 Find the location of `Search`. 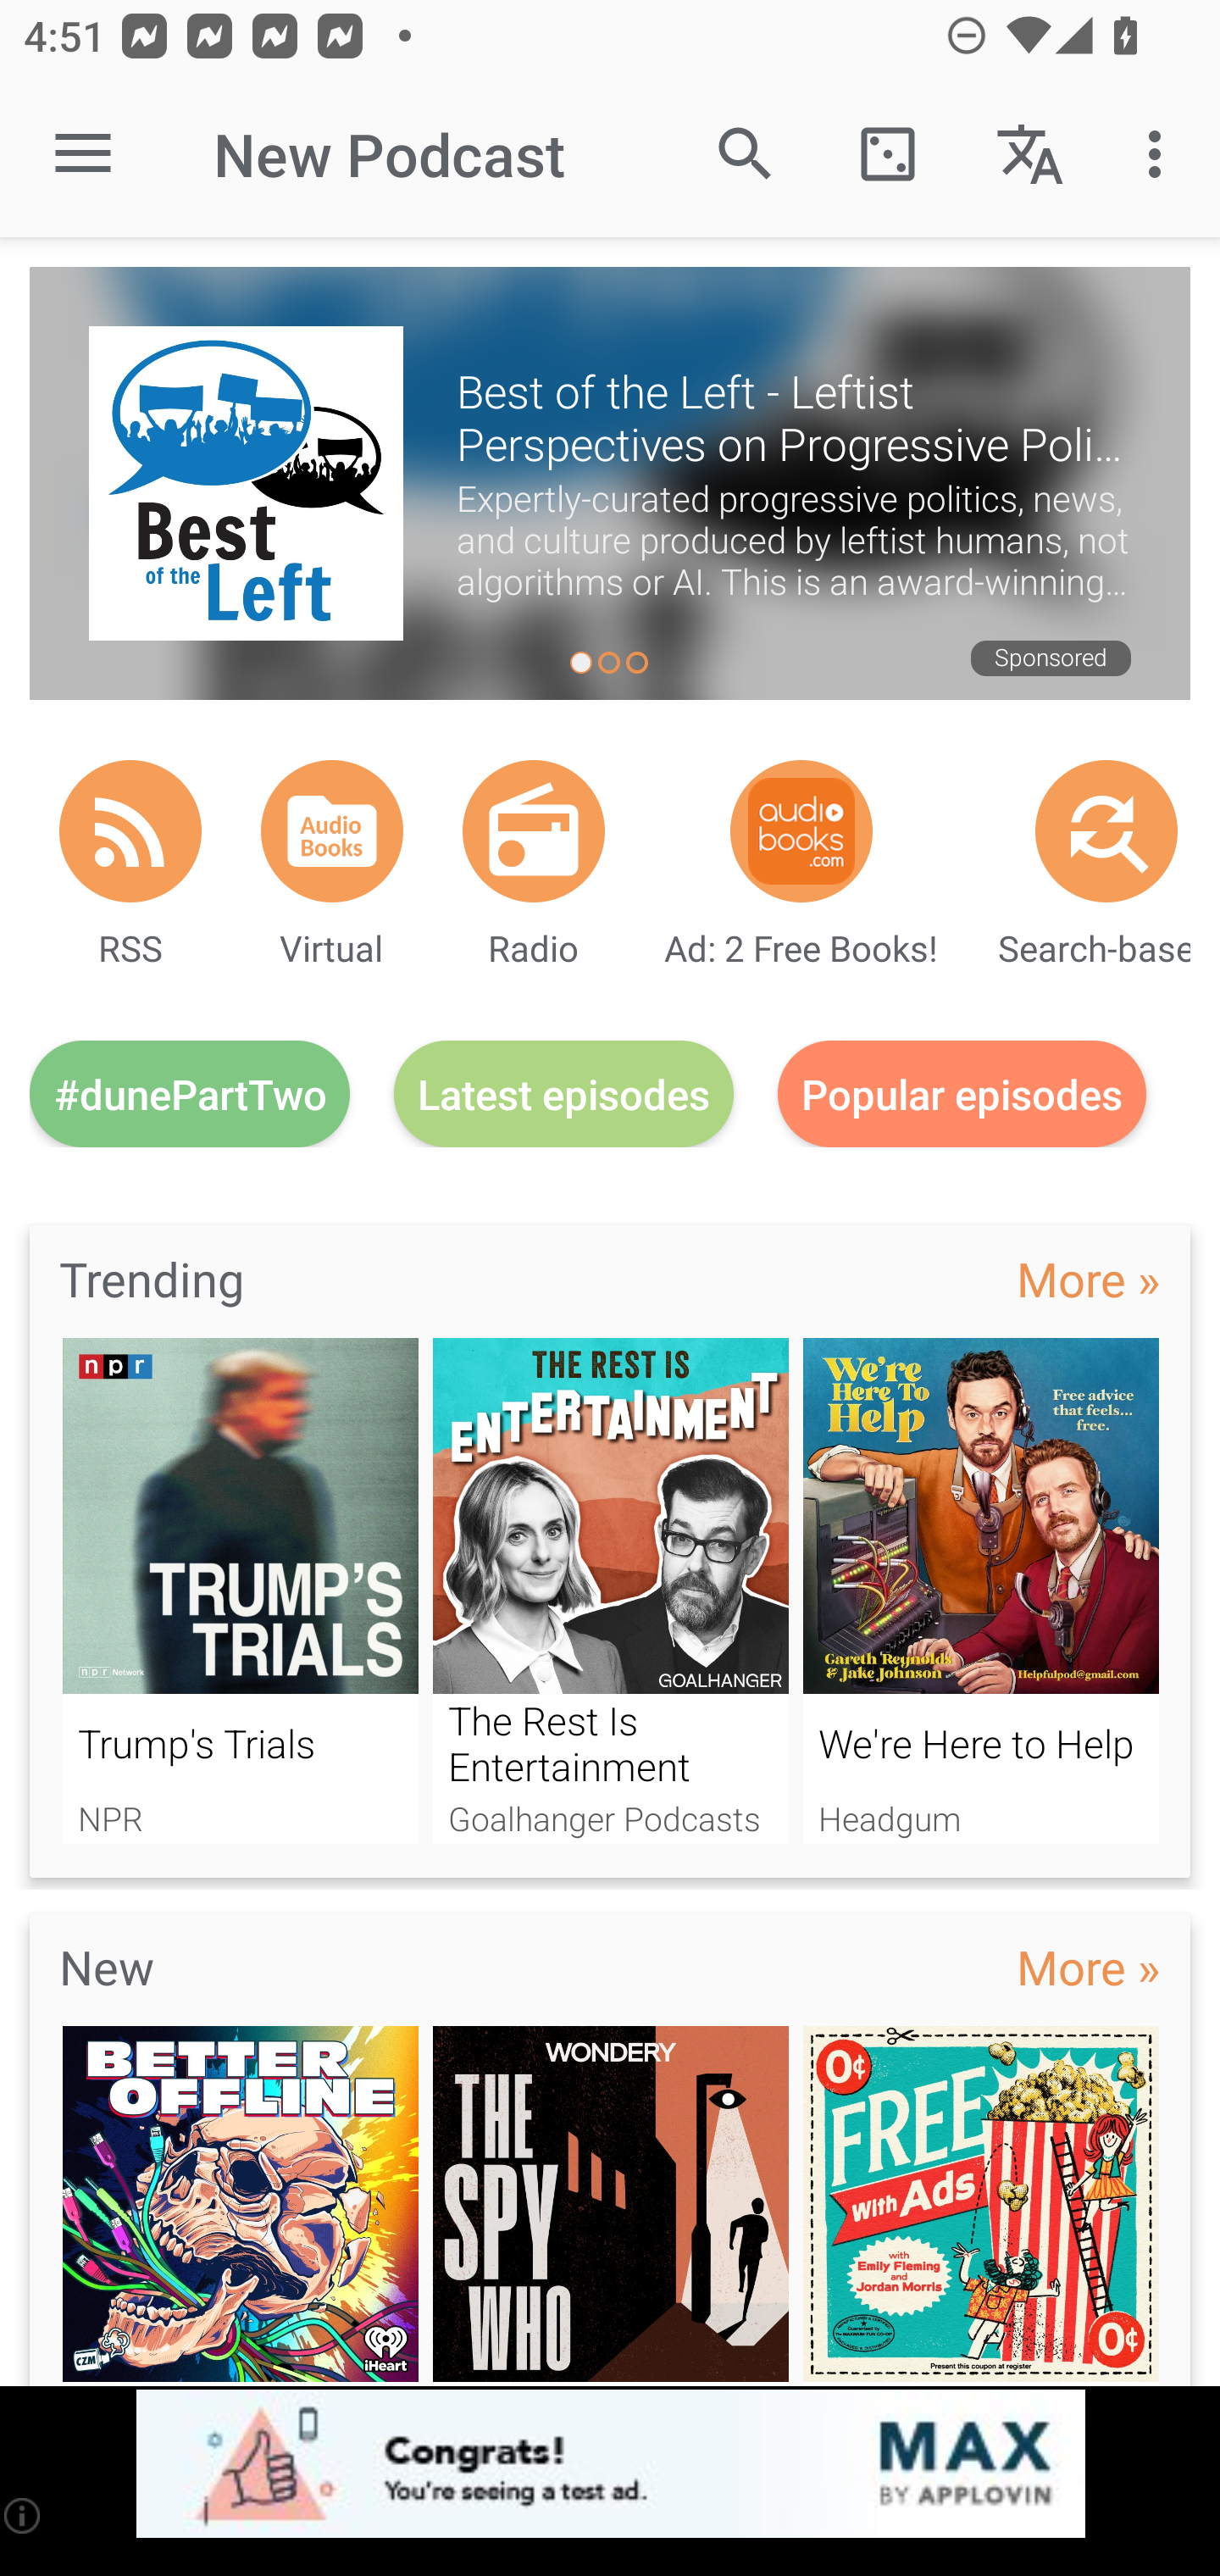

Search is located at coordinates (746, 154).